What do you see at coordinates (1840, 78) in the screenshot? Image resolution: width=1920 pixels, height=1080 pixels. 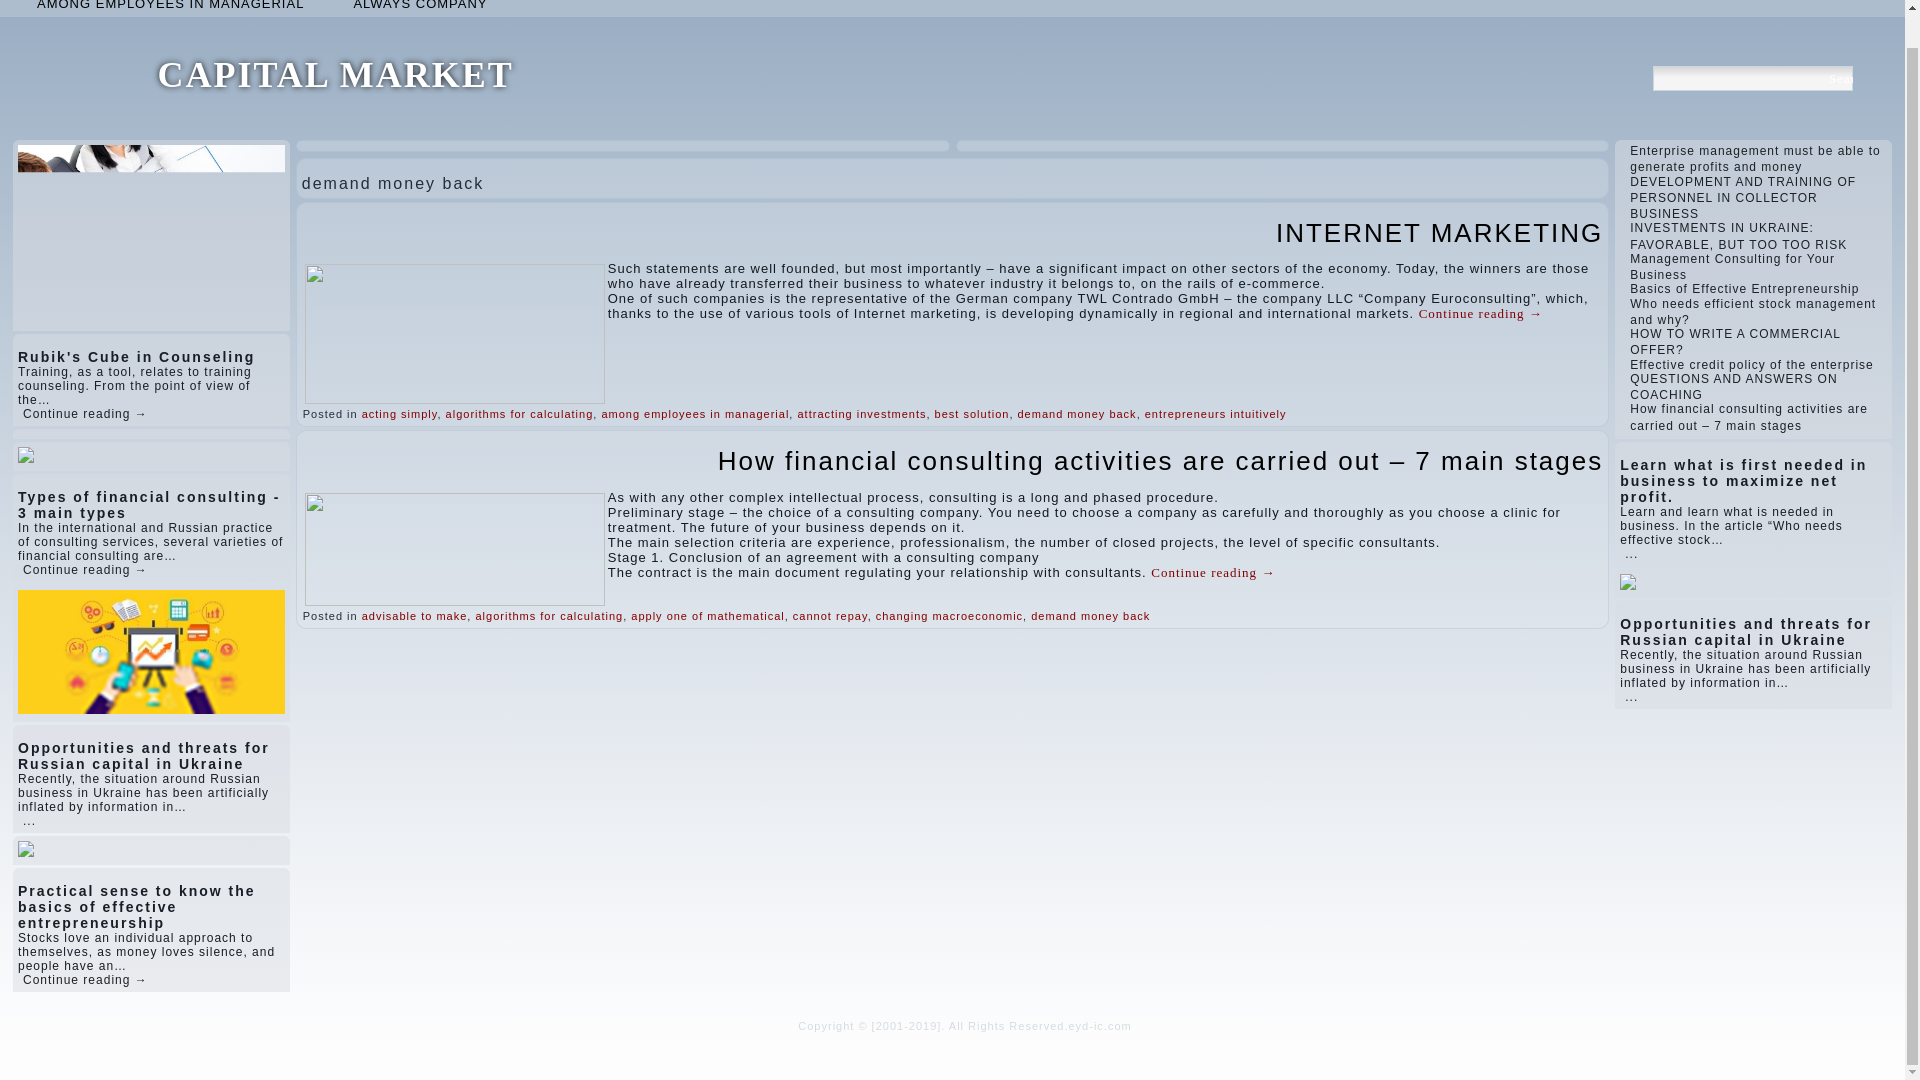 I see `Search` at bounding box center [1840, 78].